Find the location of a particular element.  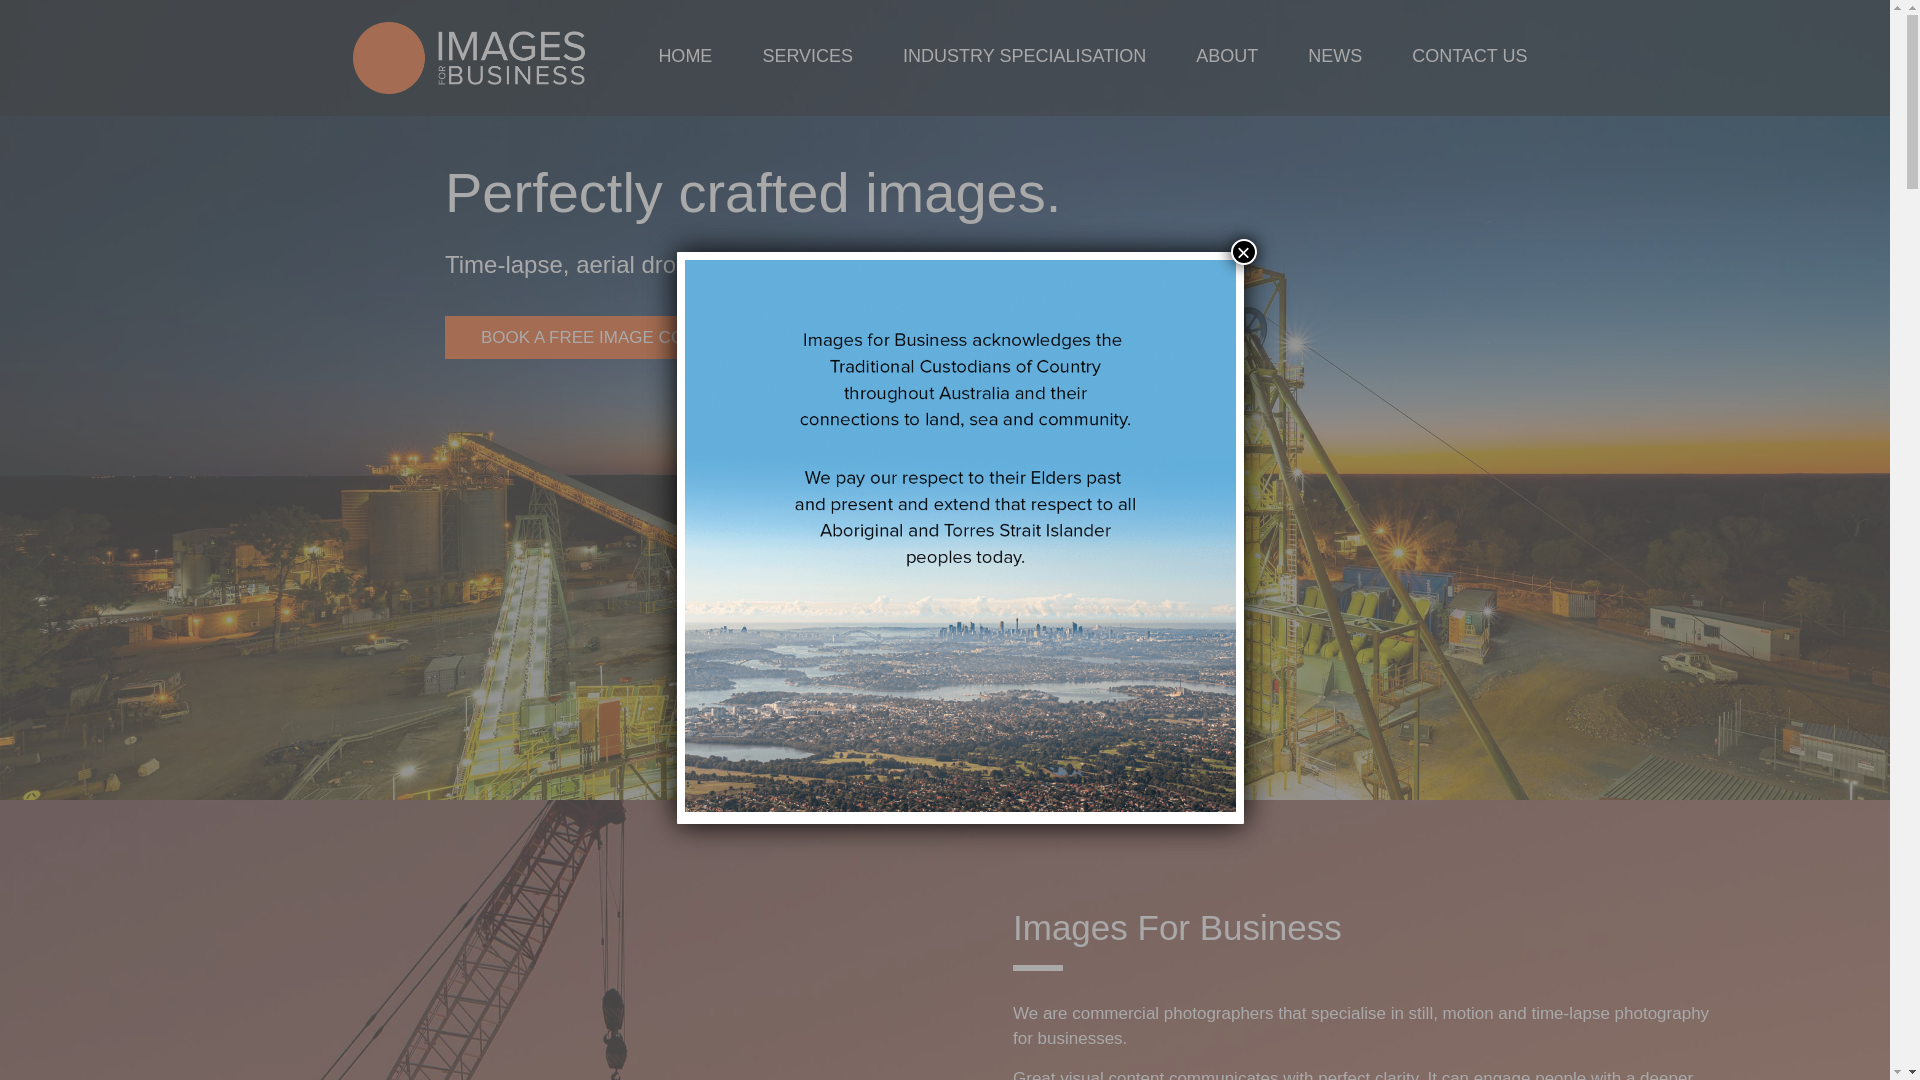

HOME is located at coordinates (685, 58).